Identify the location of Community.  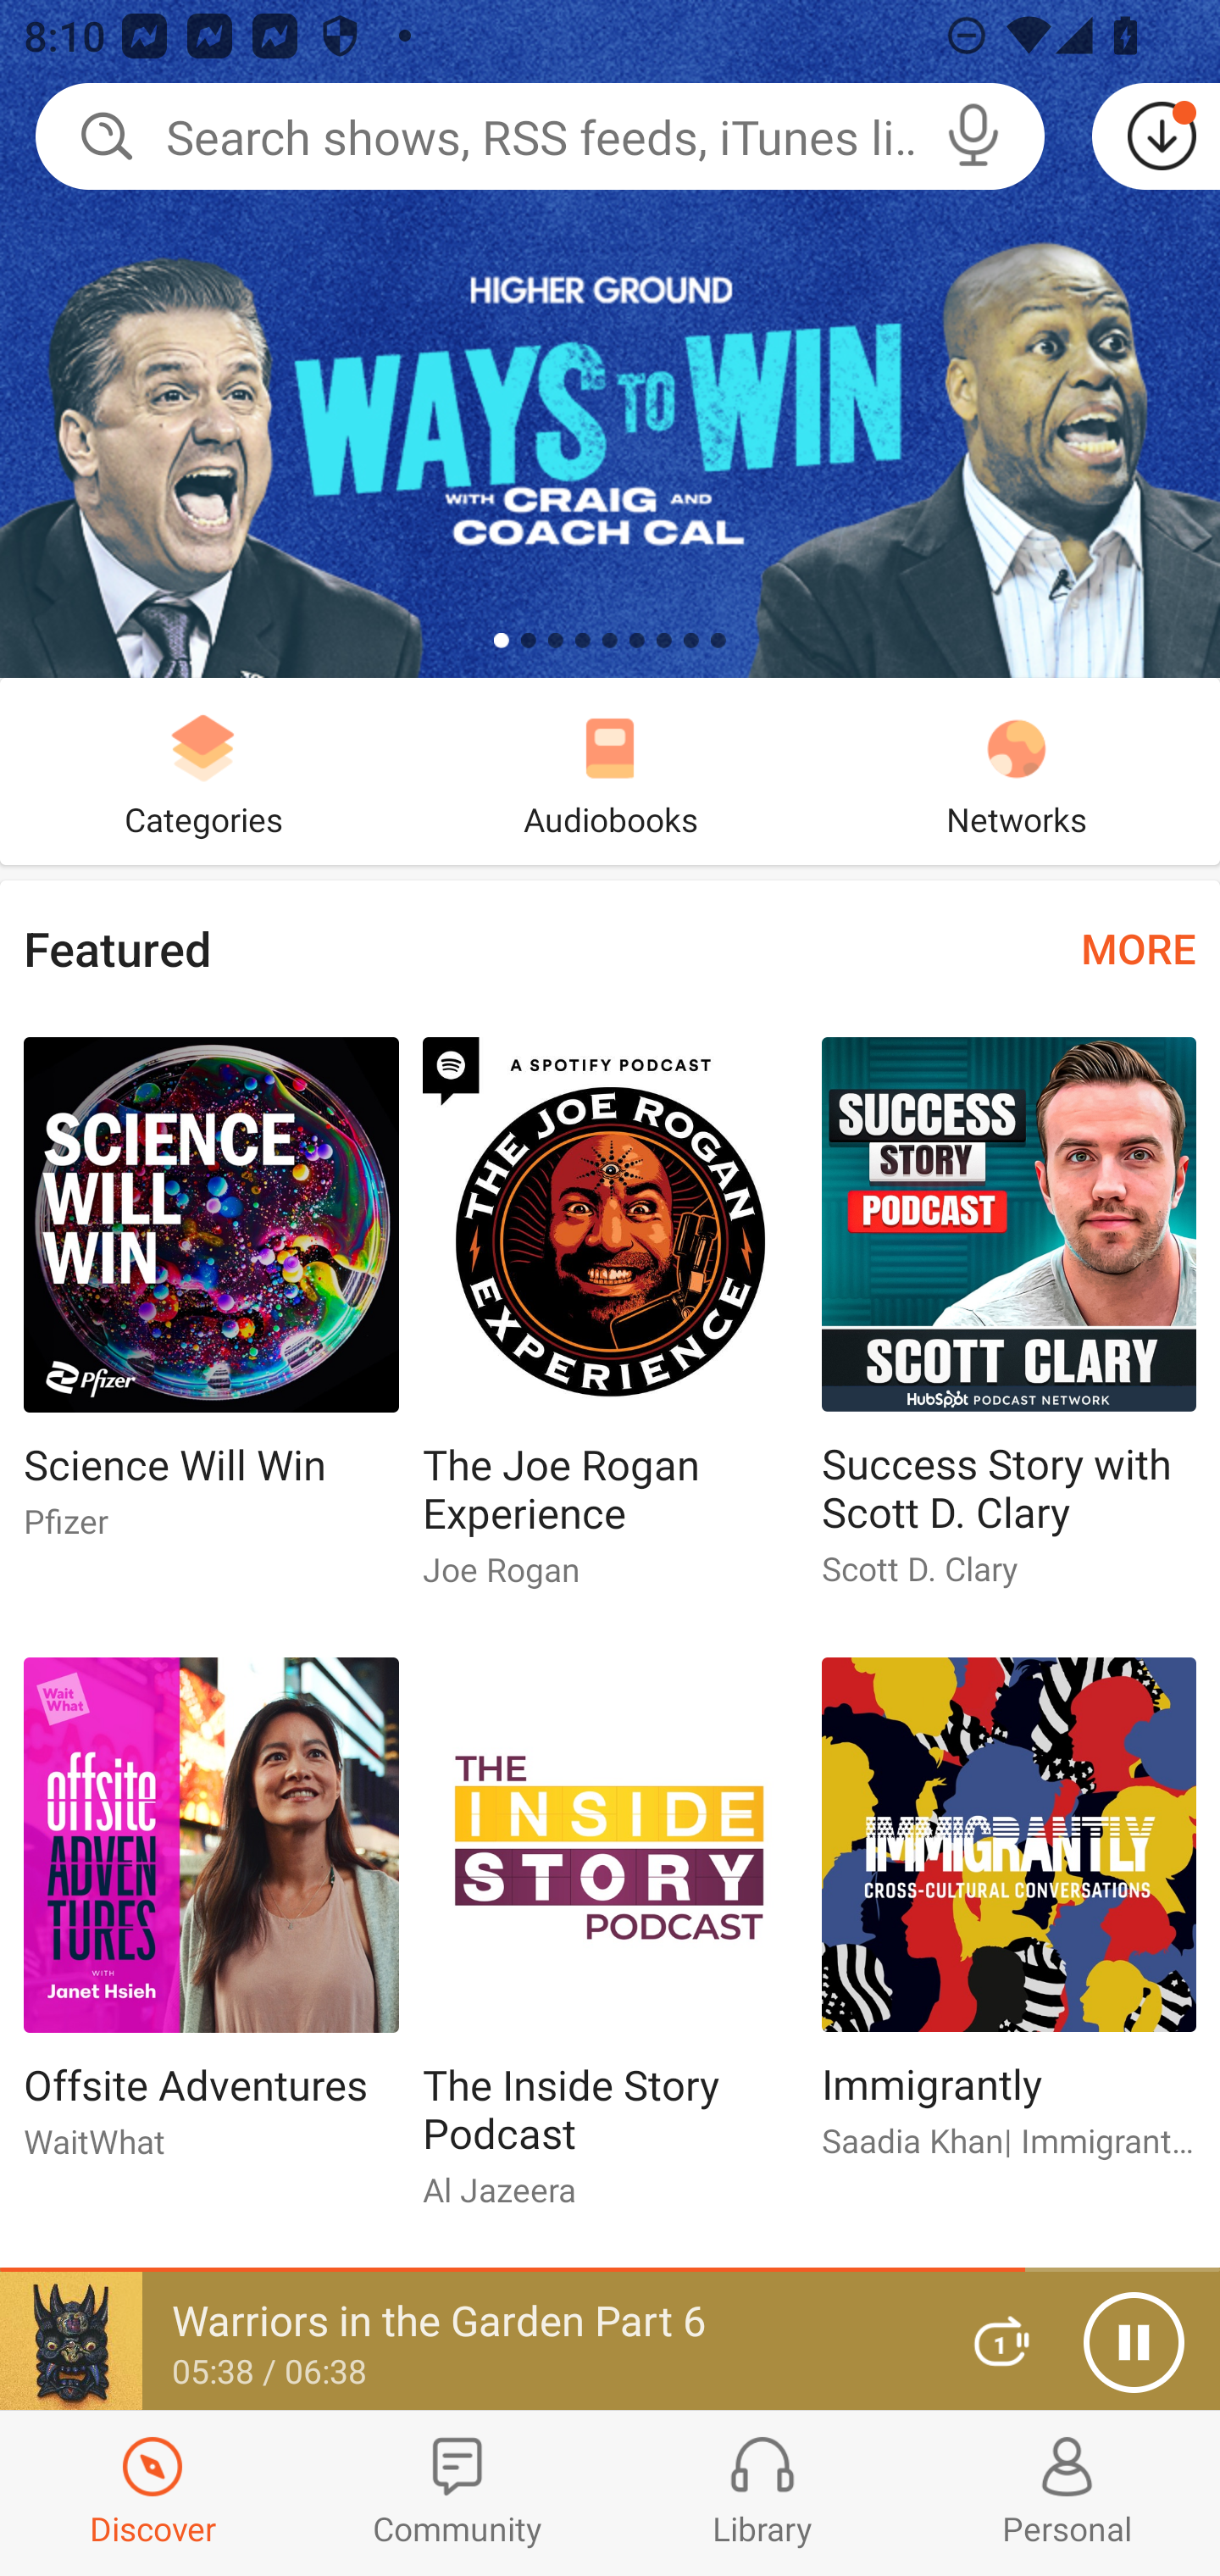
(457, 2493).